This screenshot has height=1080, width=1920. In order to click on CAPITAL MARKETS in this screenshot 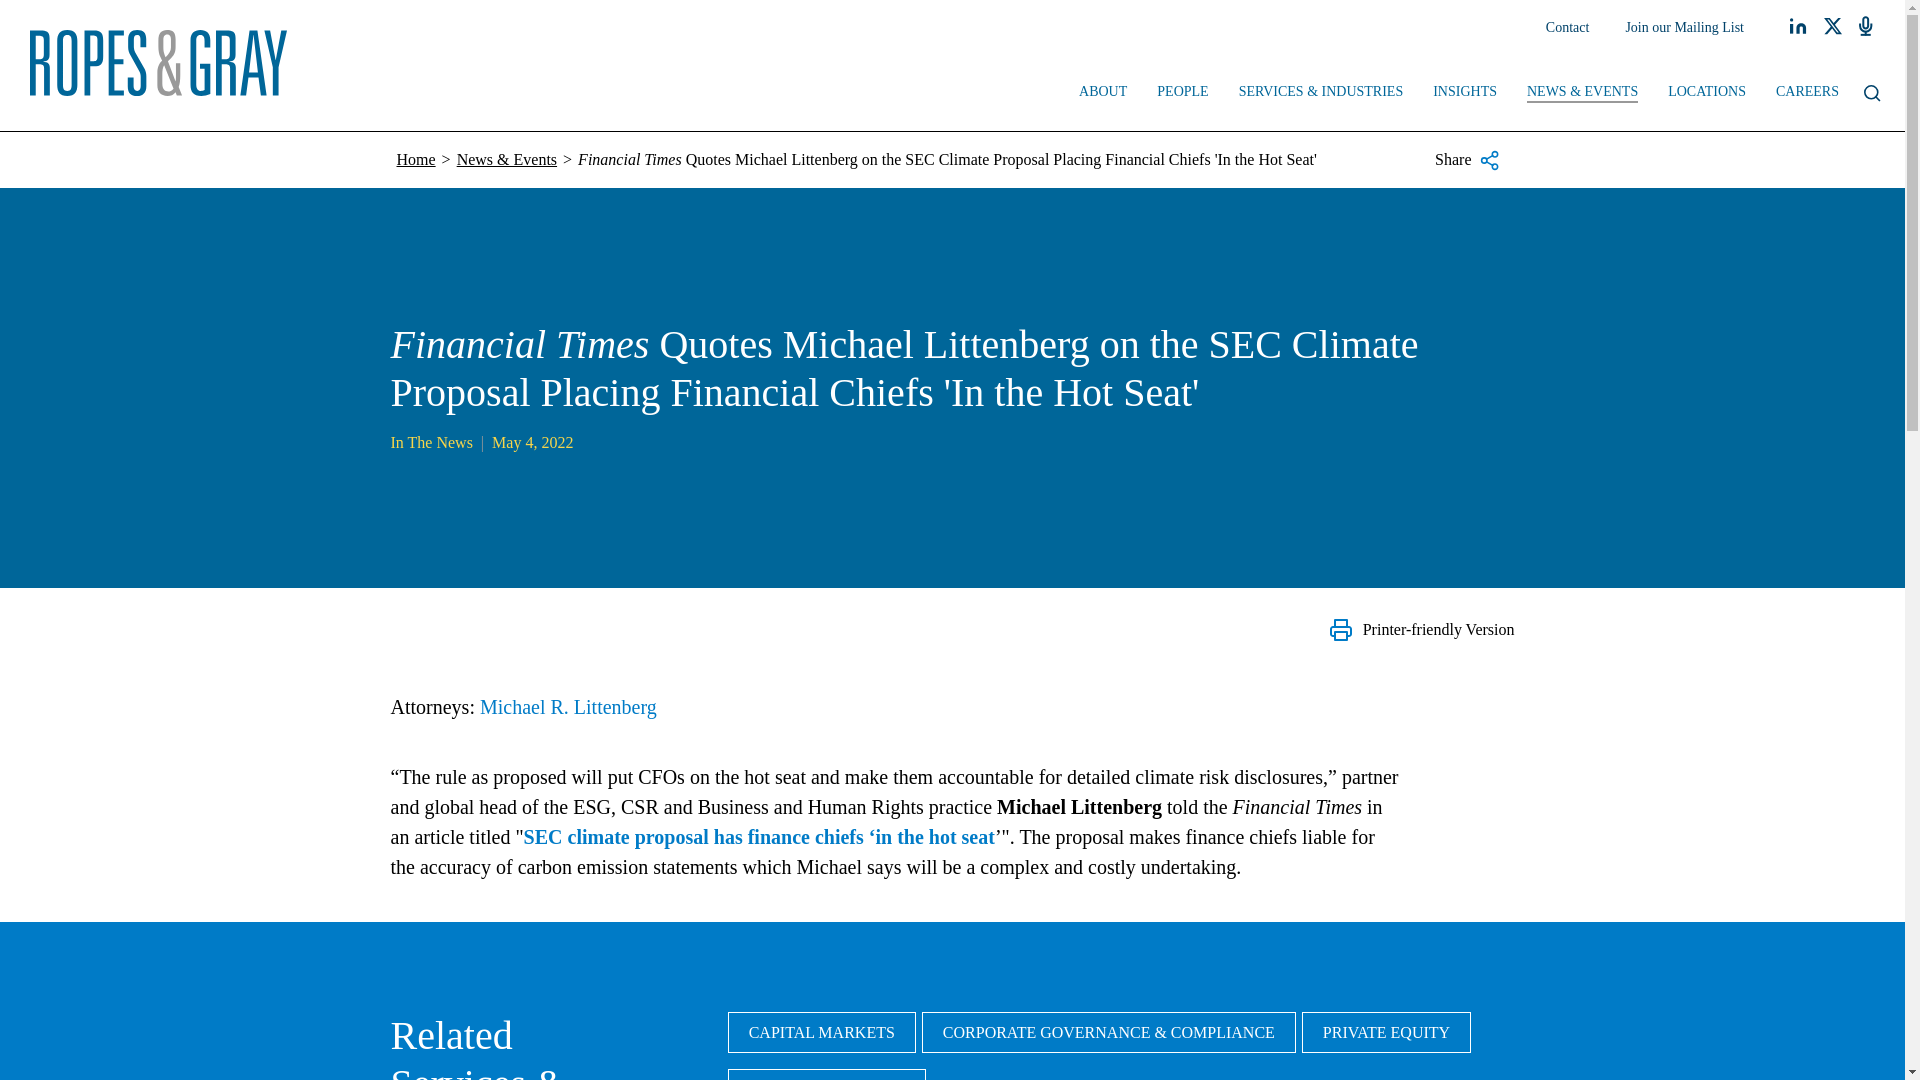, I will do `click(821, 1032)`.